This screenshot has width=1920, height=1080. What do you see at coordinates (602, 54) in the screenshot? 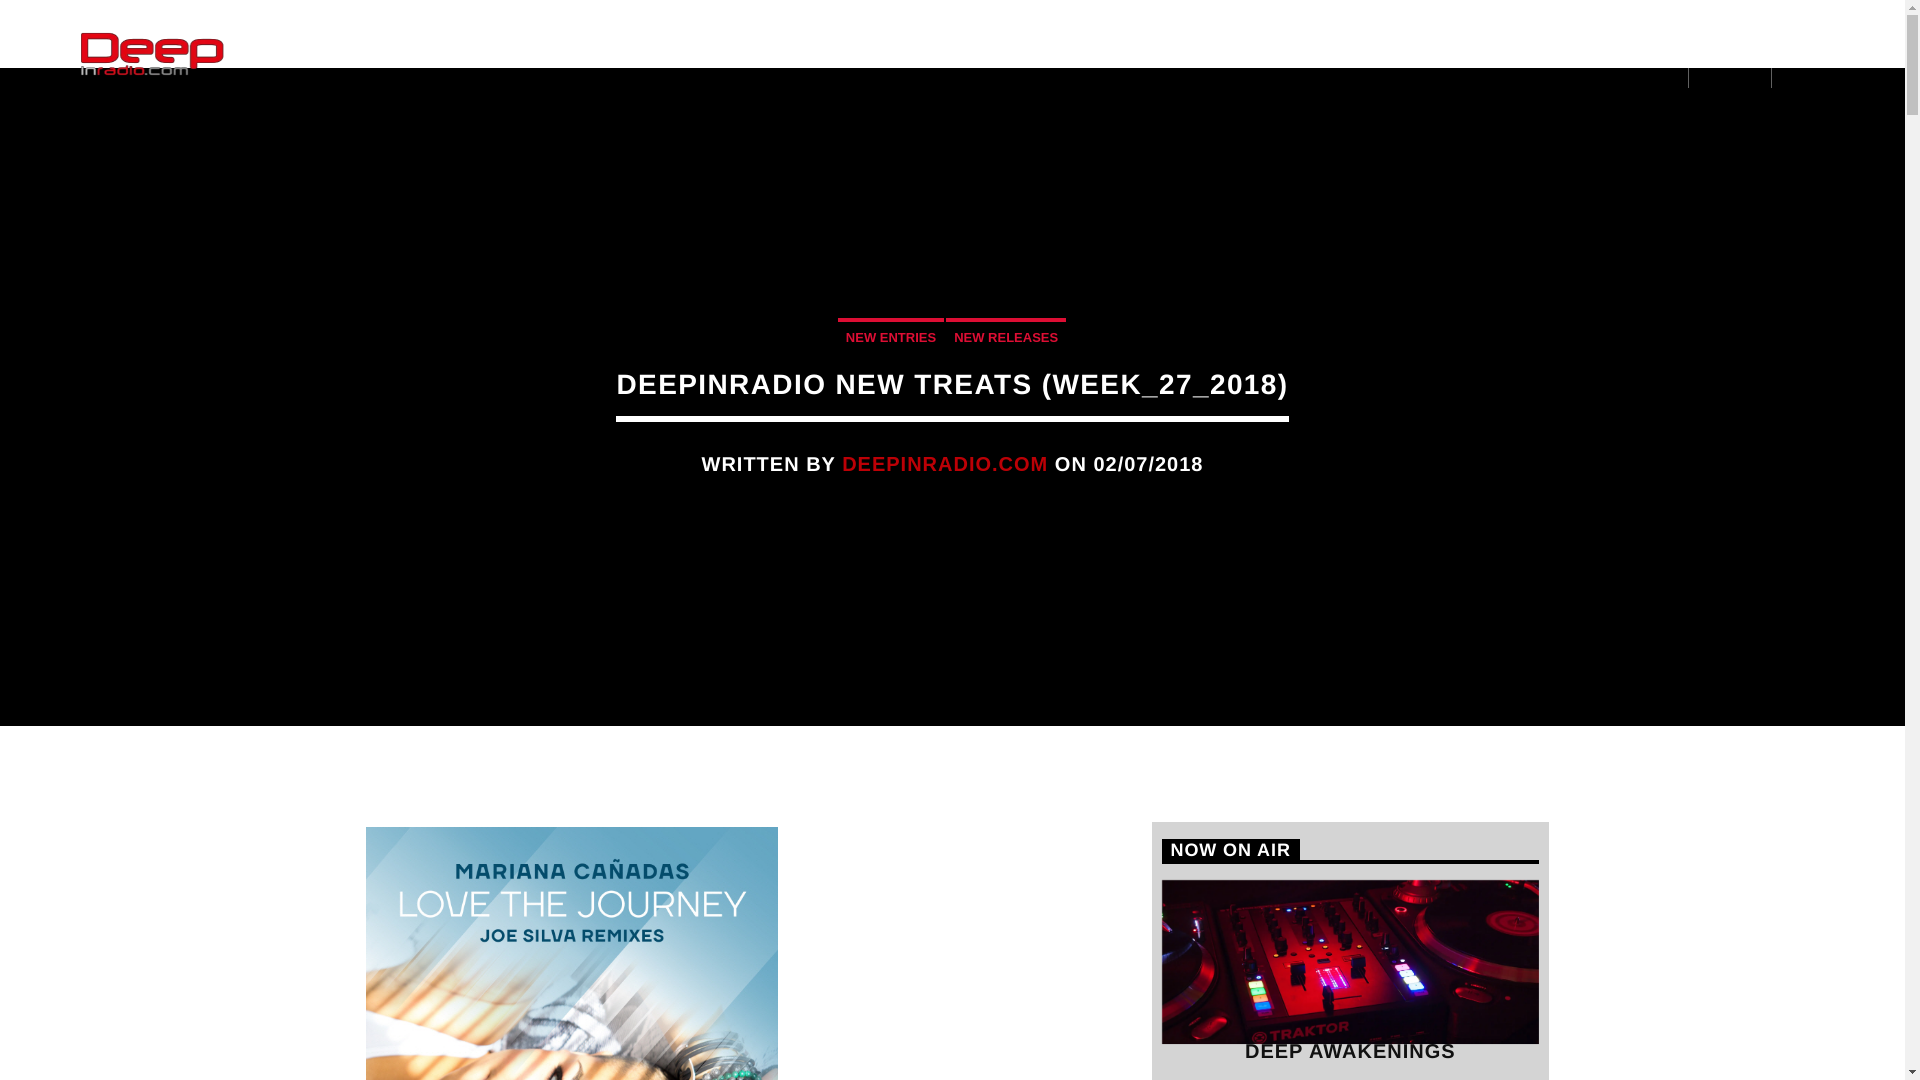
I see `Schedule` at bounding box center [602, 54].